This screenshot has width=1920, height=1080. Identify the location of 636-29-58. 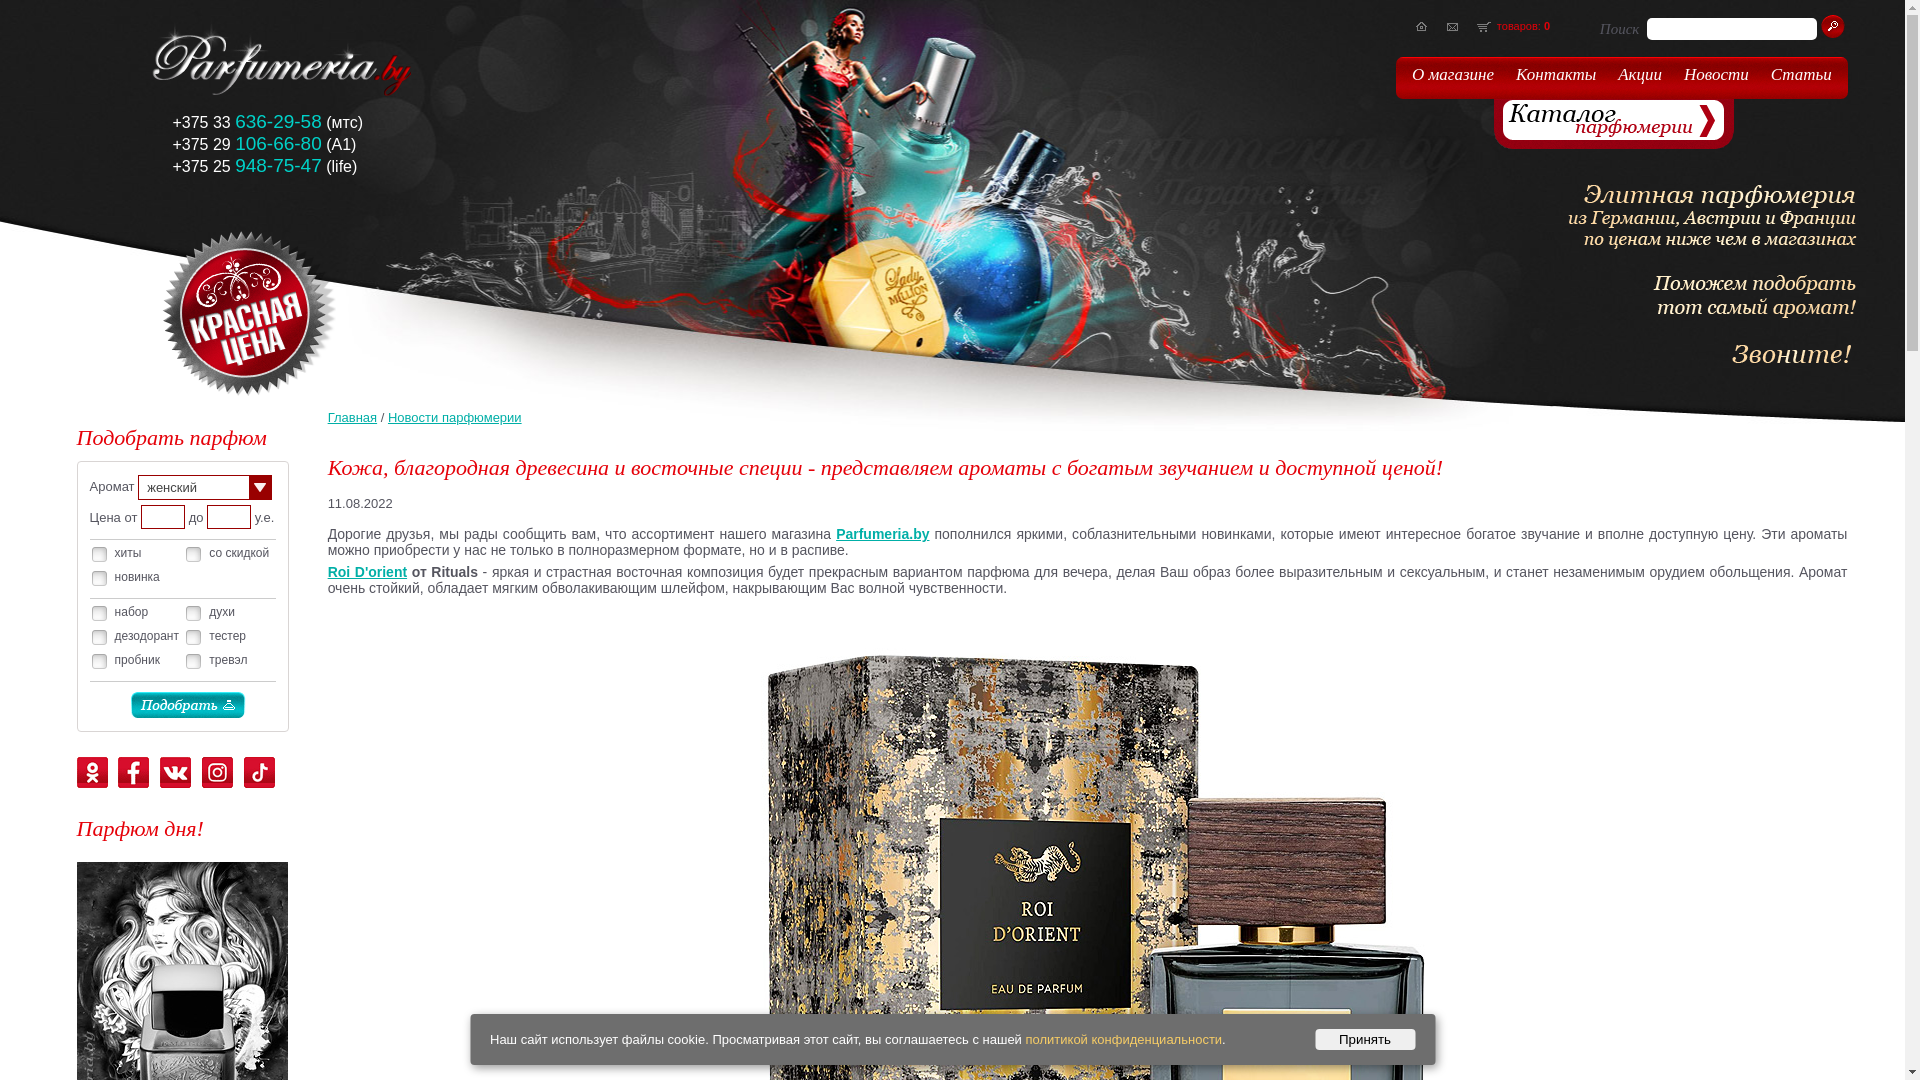
(278, 122).